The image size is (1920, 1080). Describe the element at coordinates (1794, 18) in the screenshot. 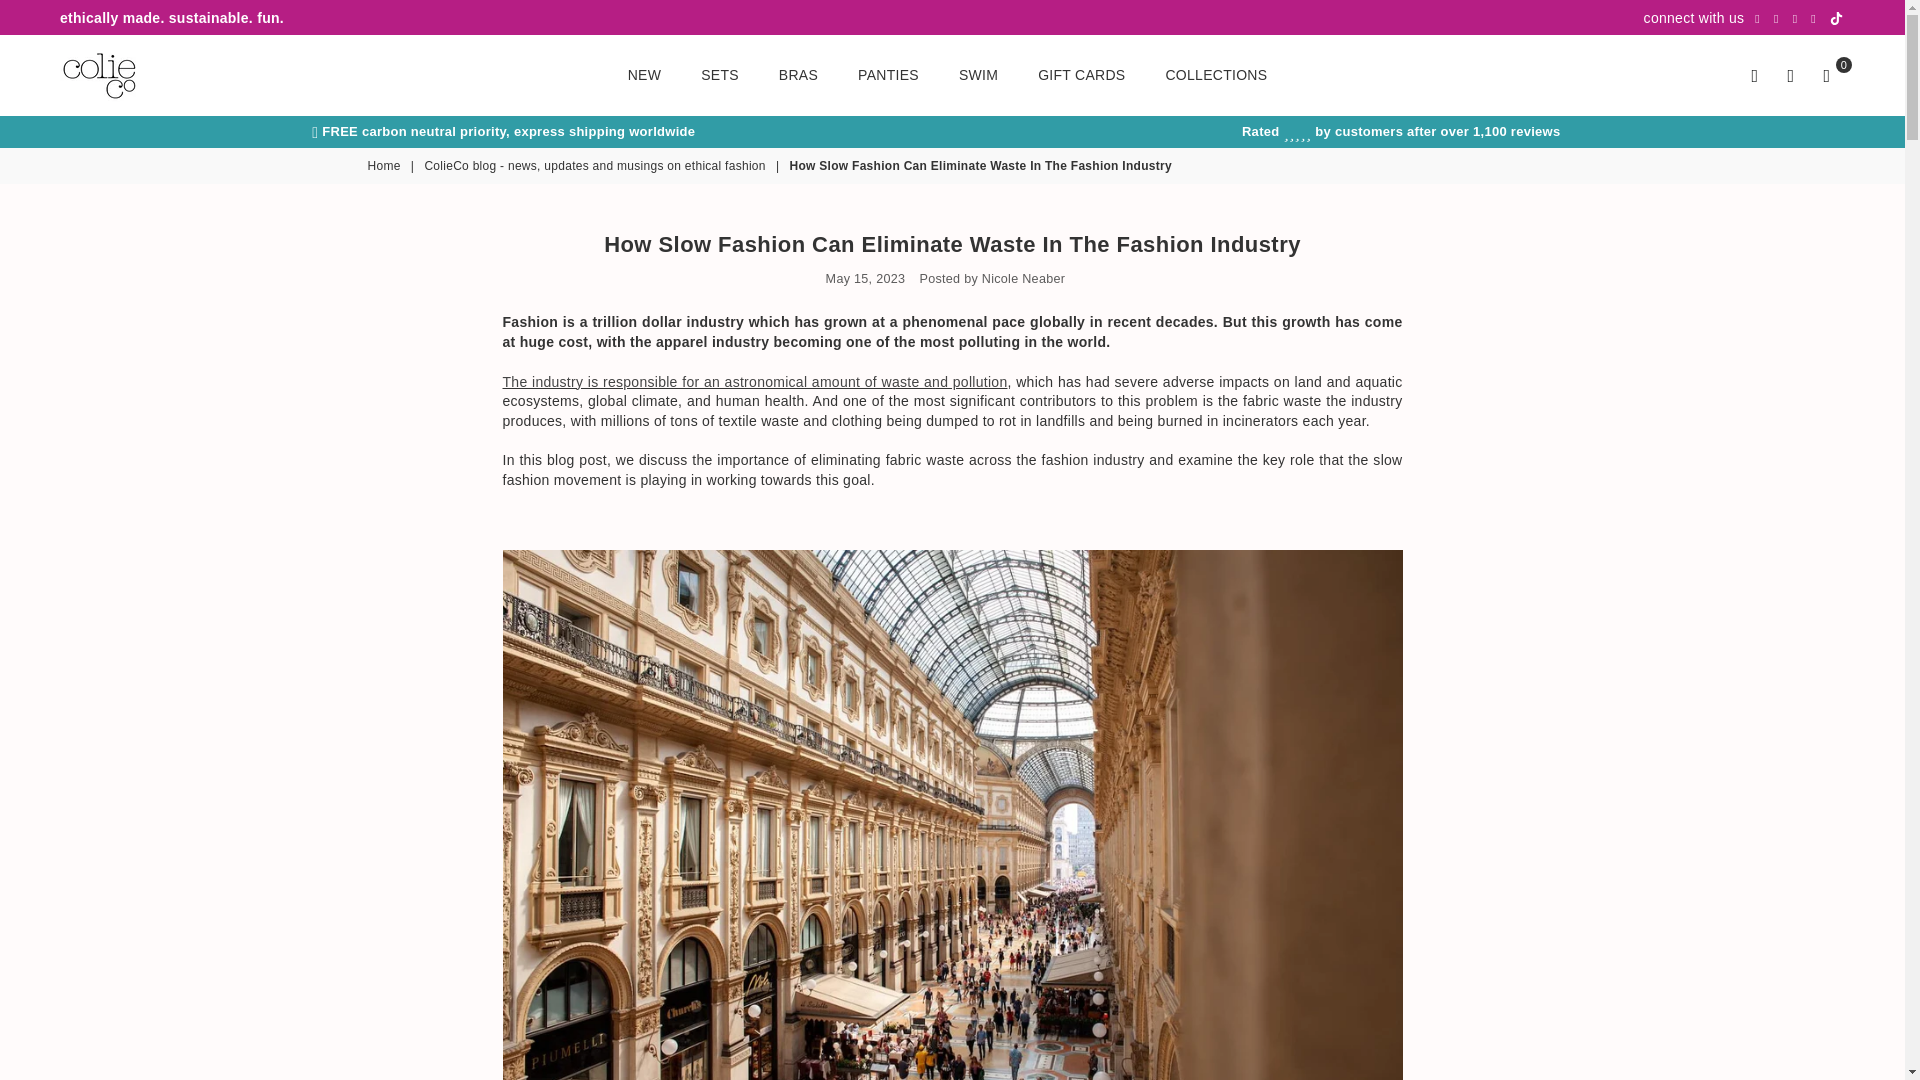

I see `Instagram` at that location.